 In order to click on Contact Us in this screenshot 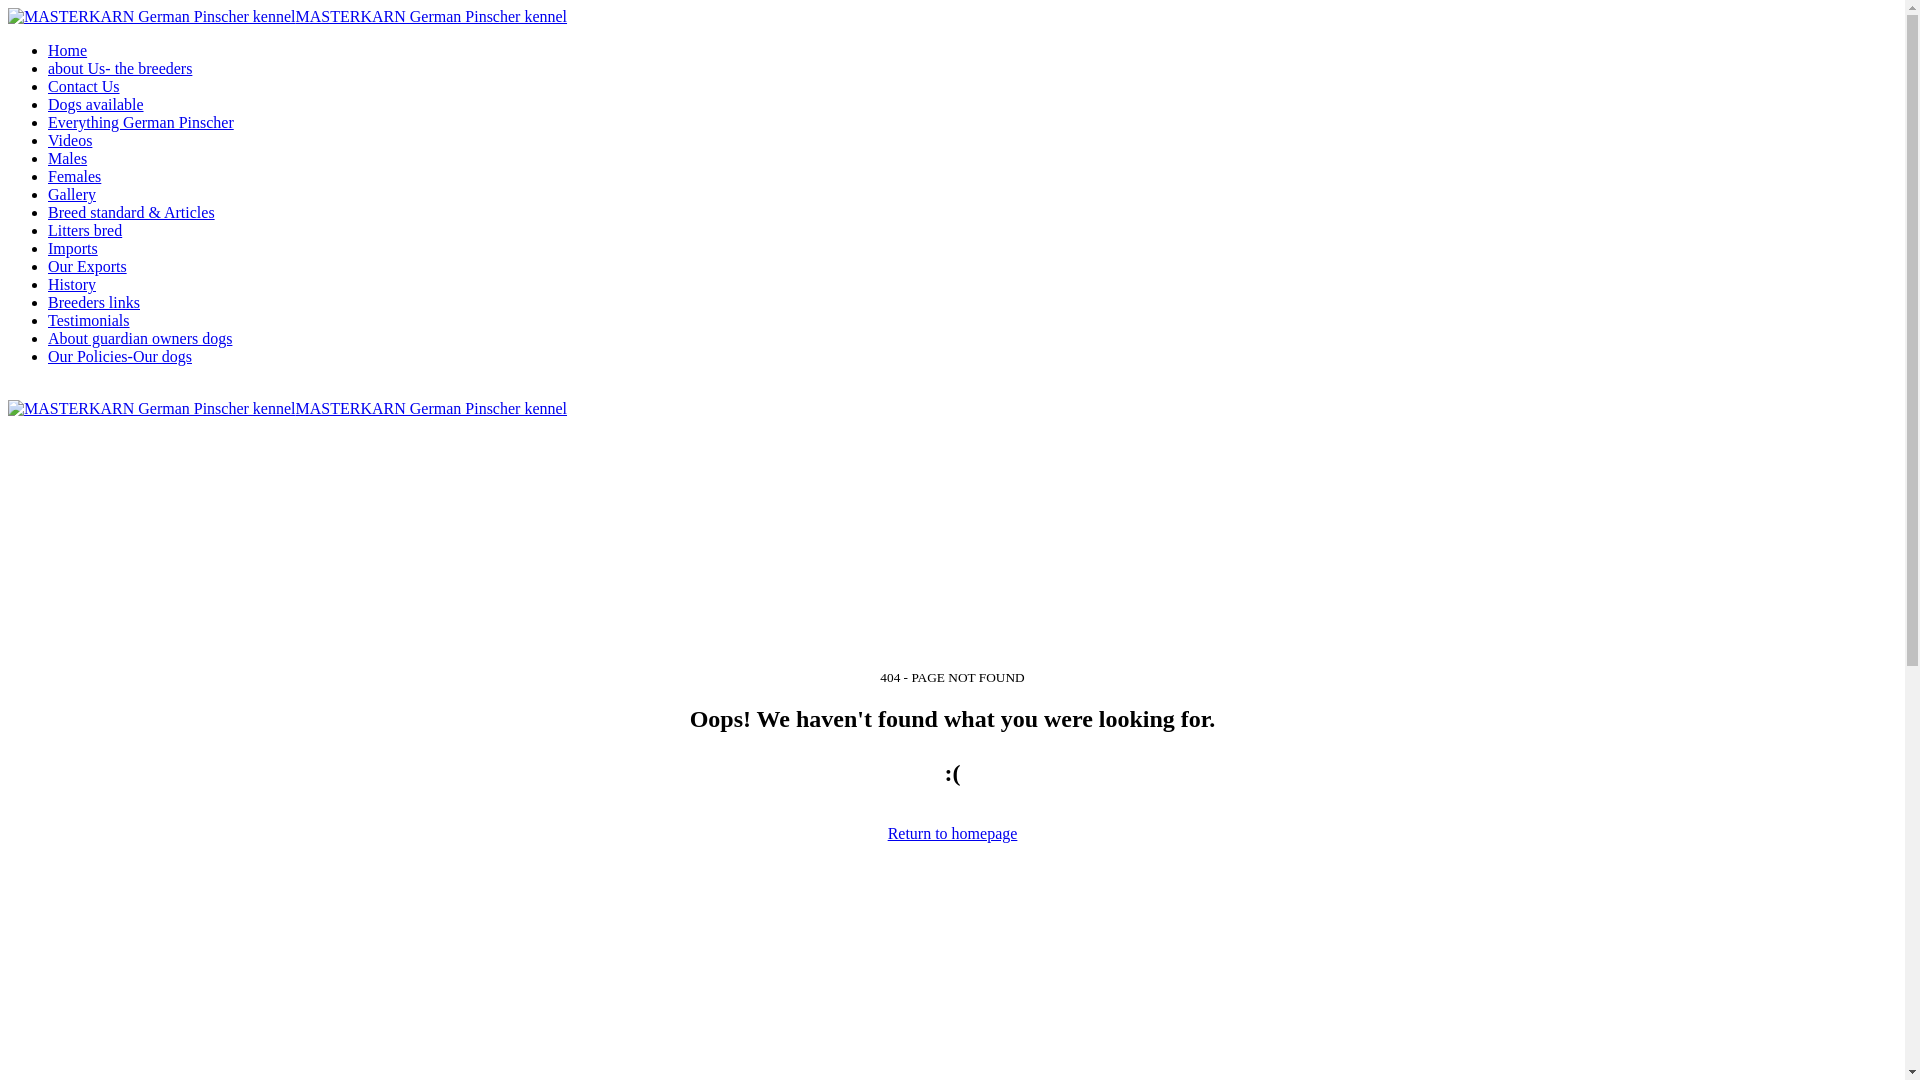, I will do `click(84, 86)`.